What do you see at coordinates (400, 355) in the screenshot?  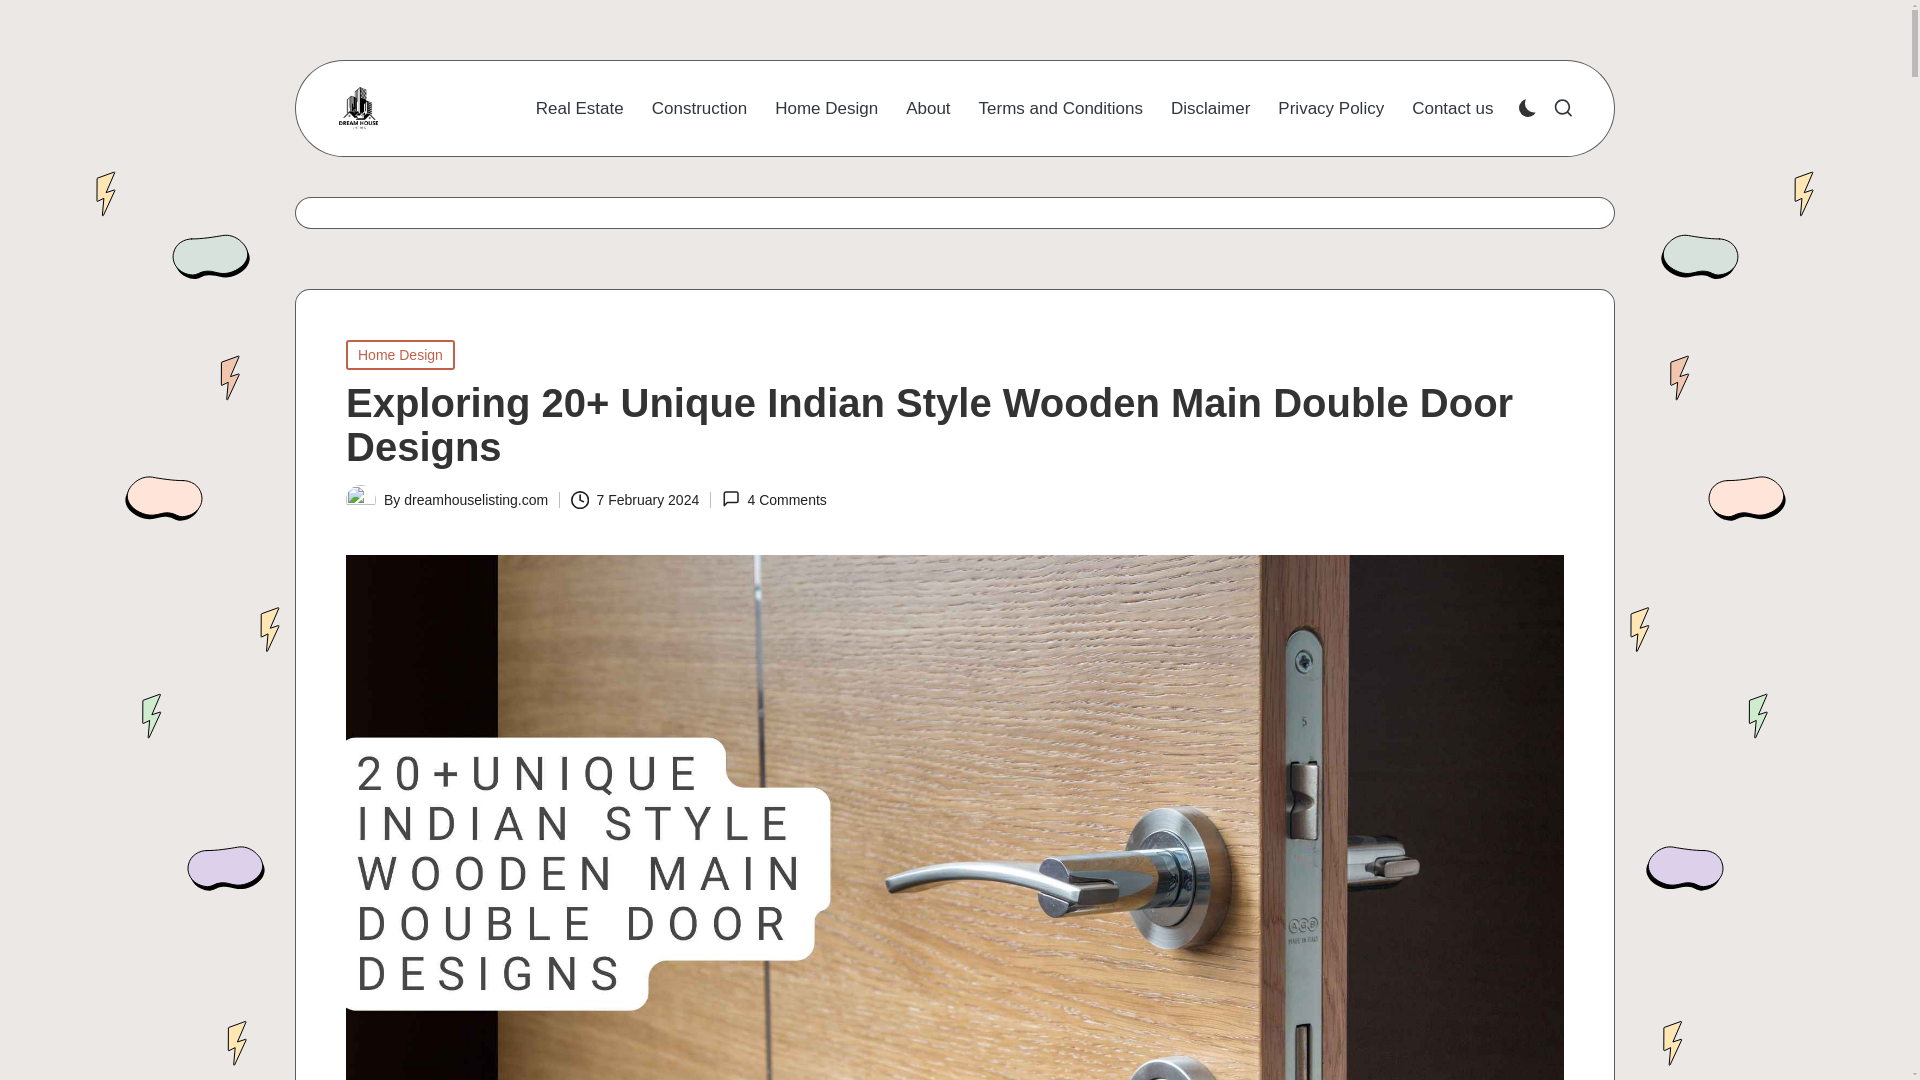 I see `Home Design` at bounding box center [400, 355].